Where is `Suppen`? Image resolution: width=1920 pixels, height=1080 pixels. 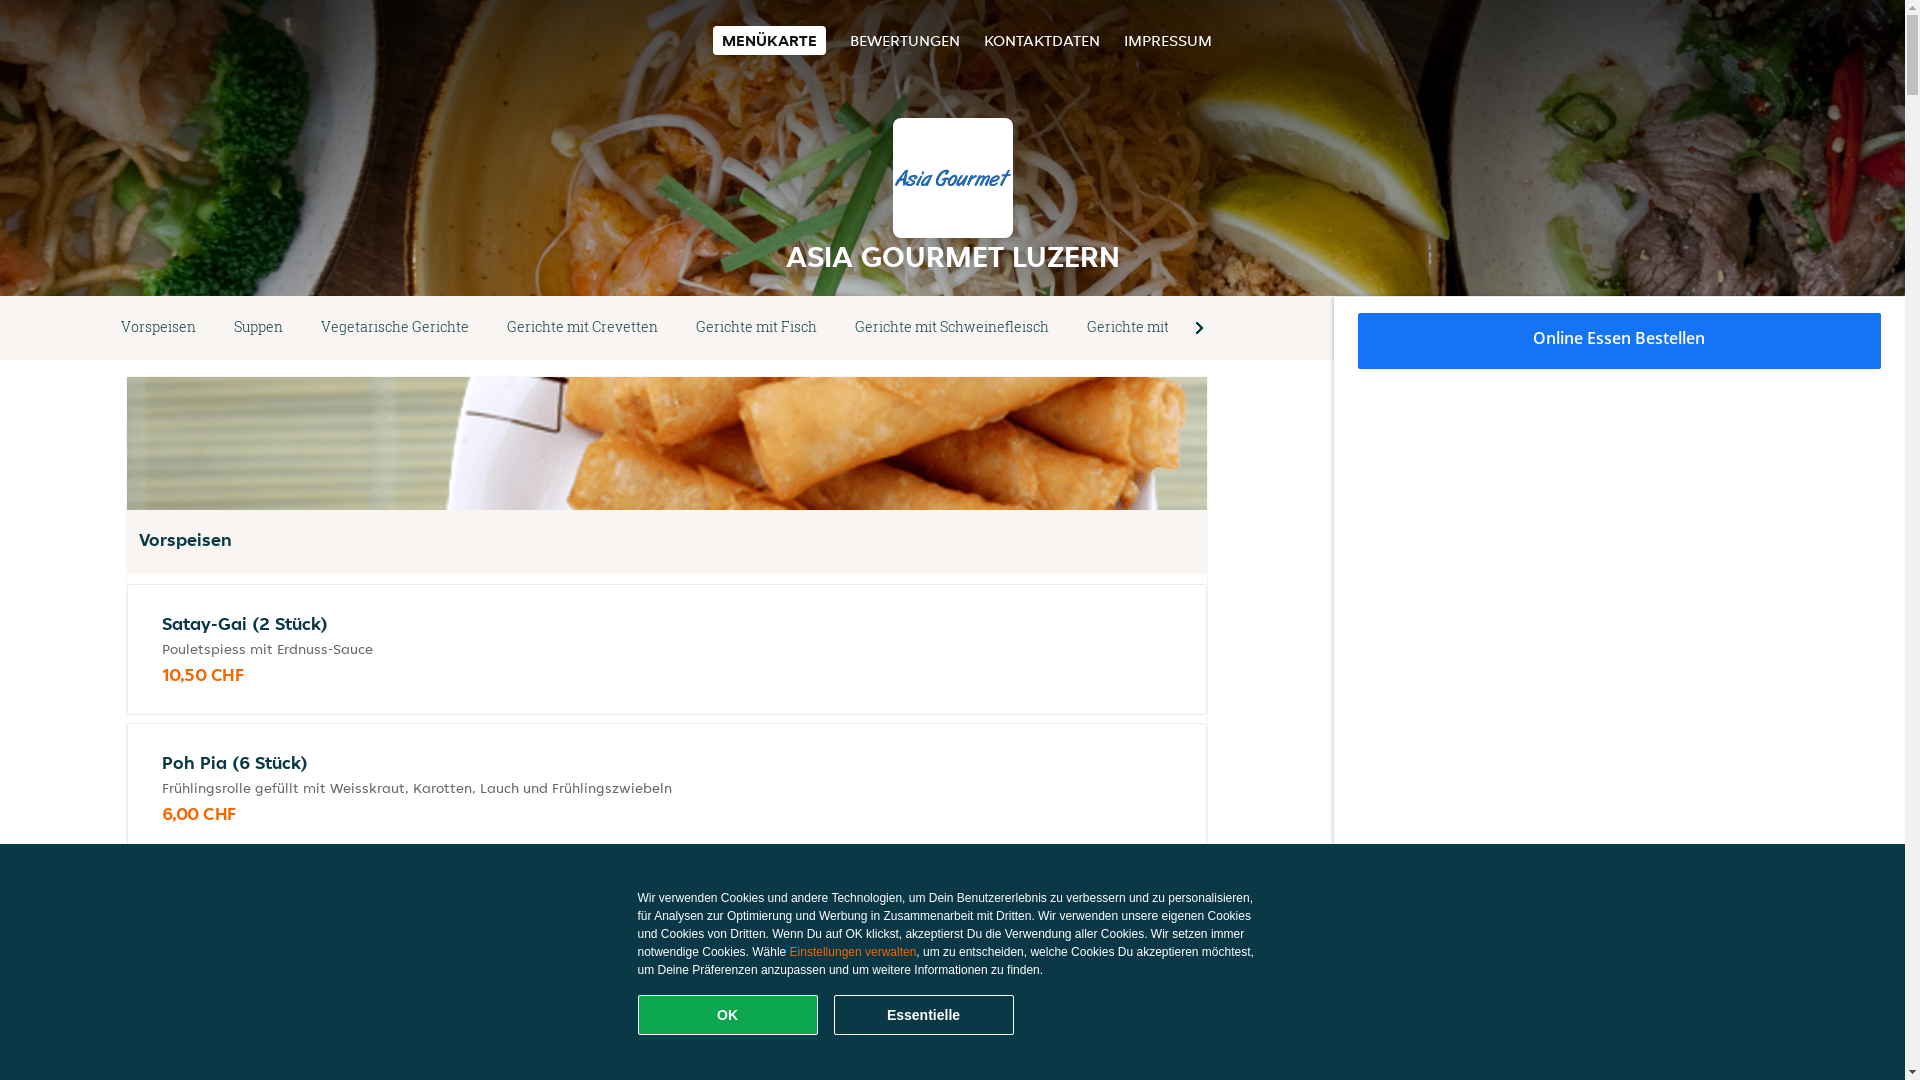 Suppen is located at coordinates (258, 328).